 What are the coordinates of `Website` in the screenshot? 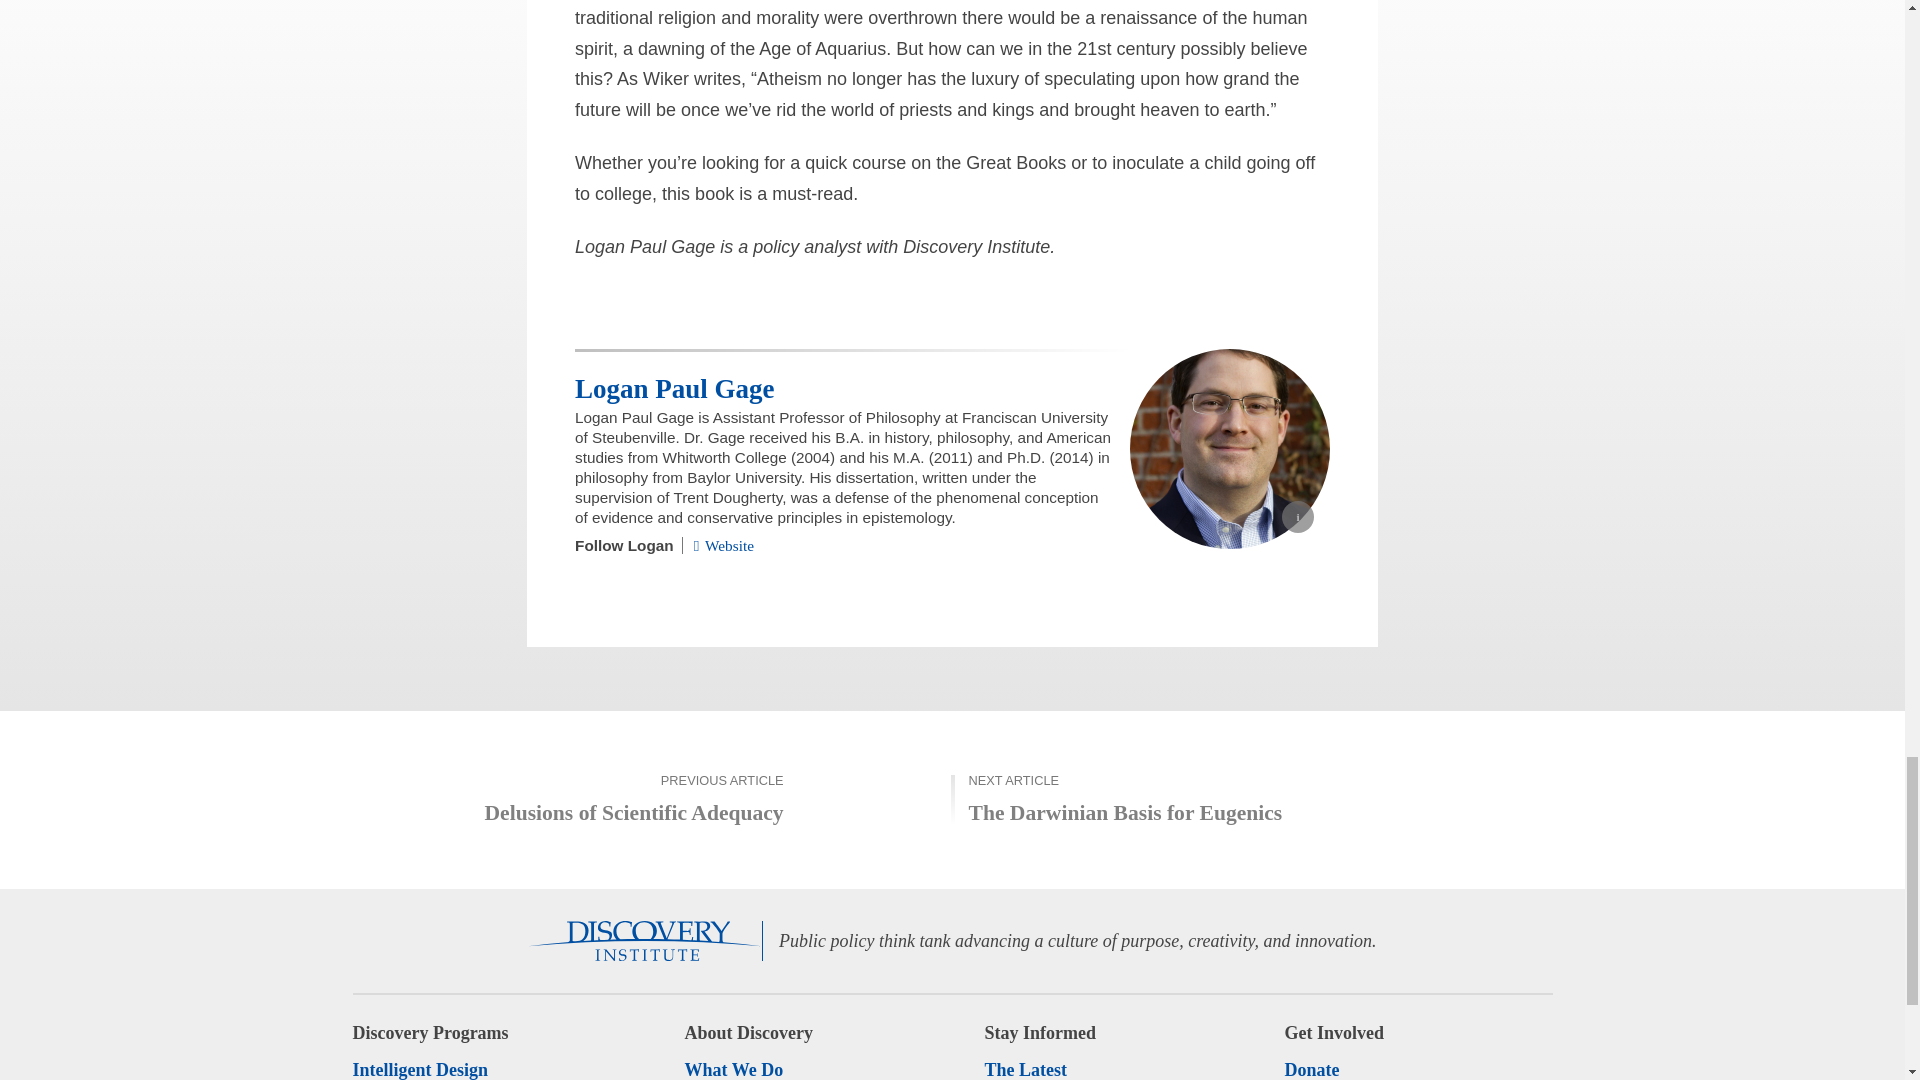 It's located at (724, 544).